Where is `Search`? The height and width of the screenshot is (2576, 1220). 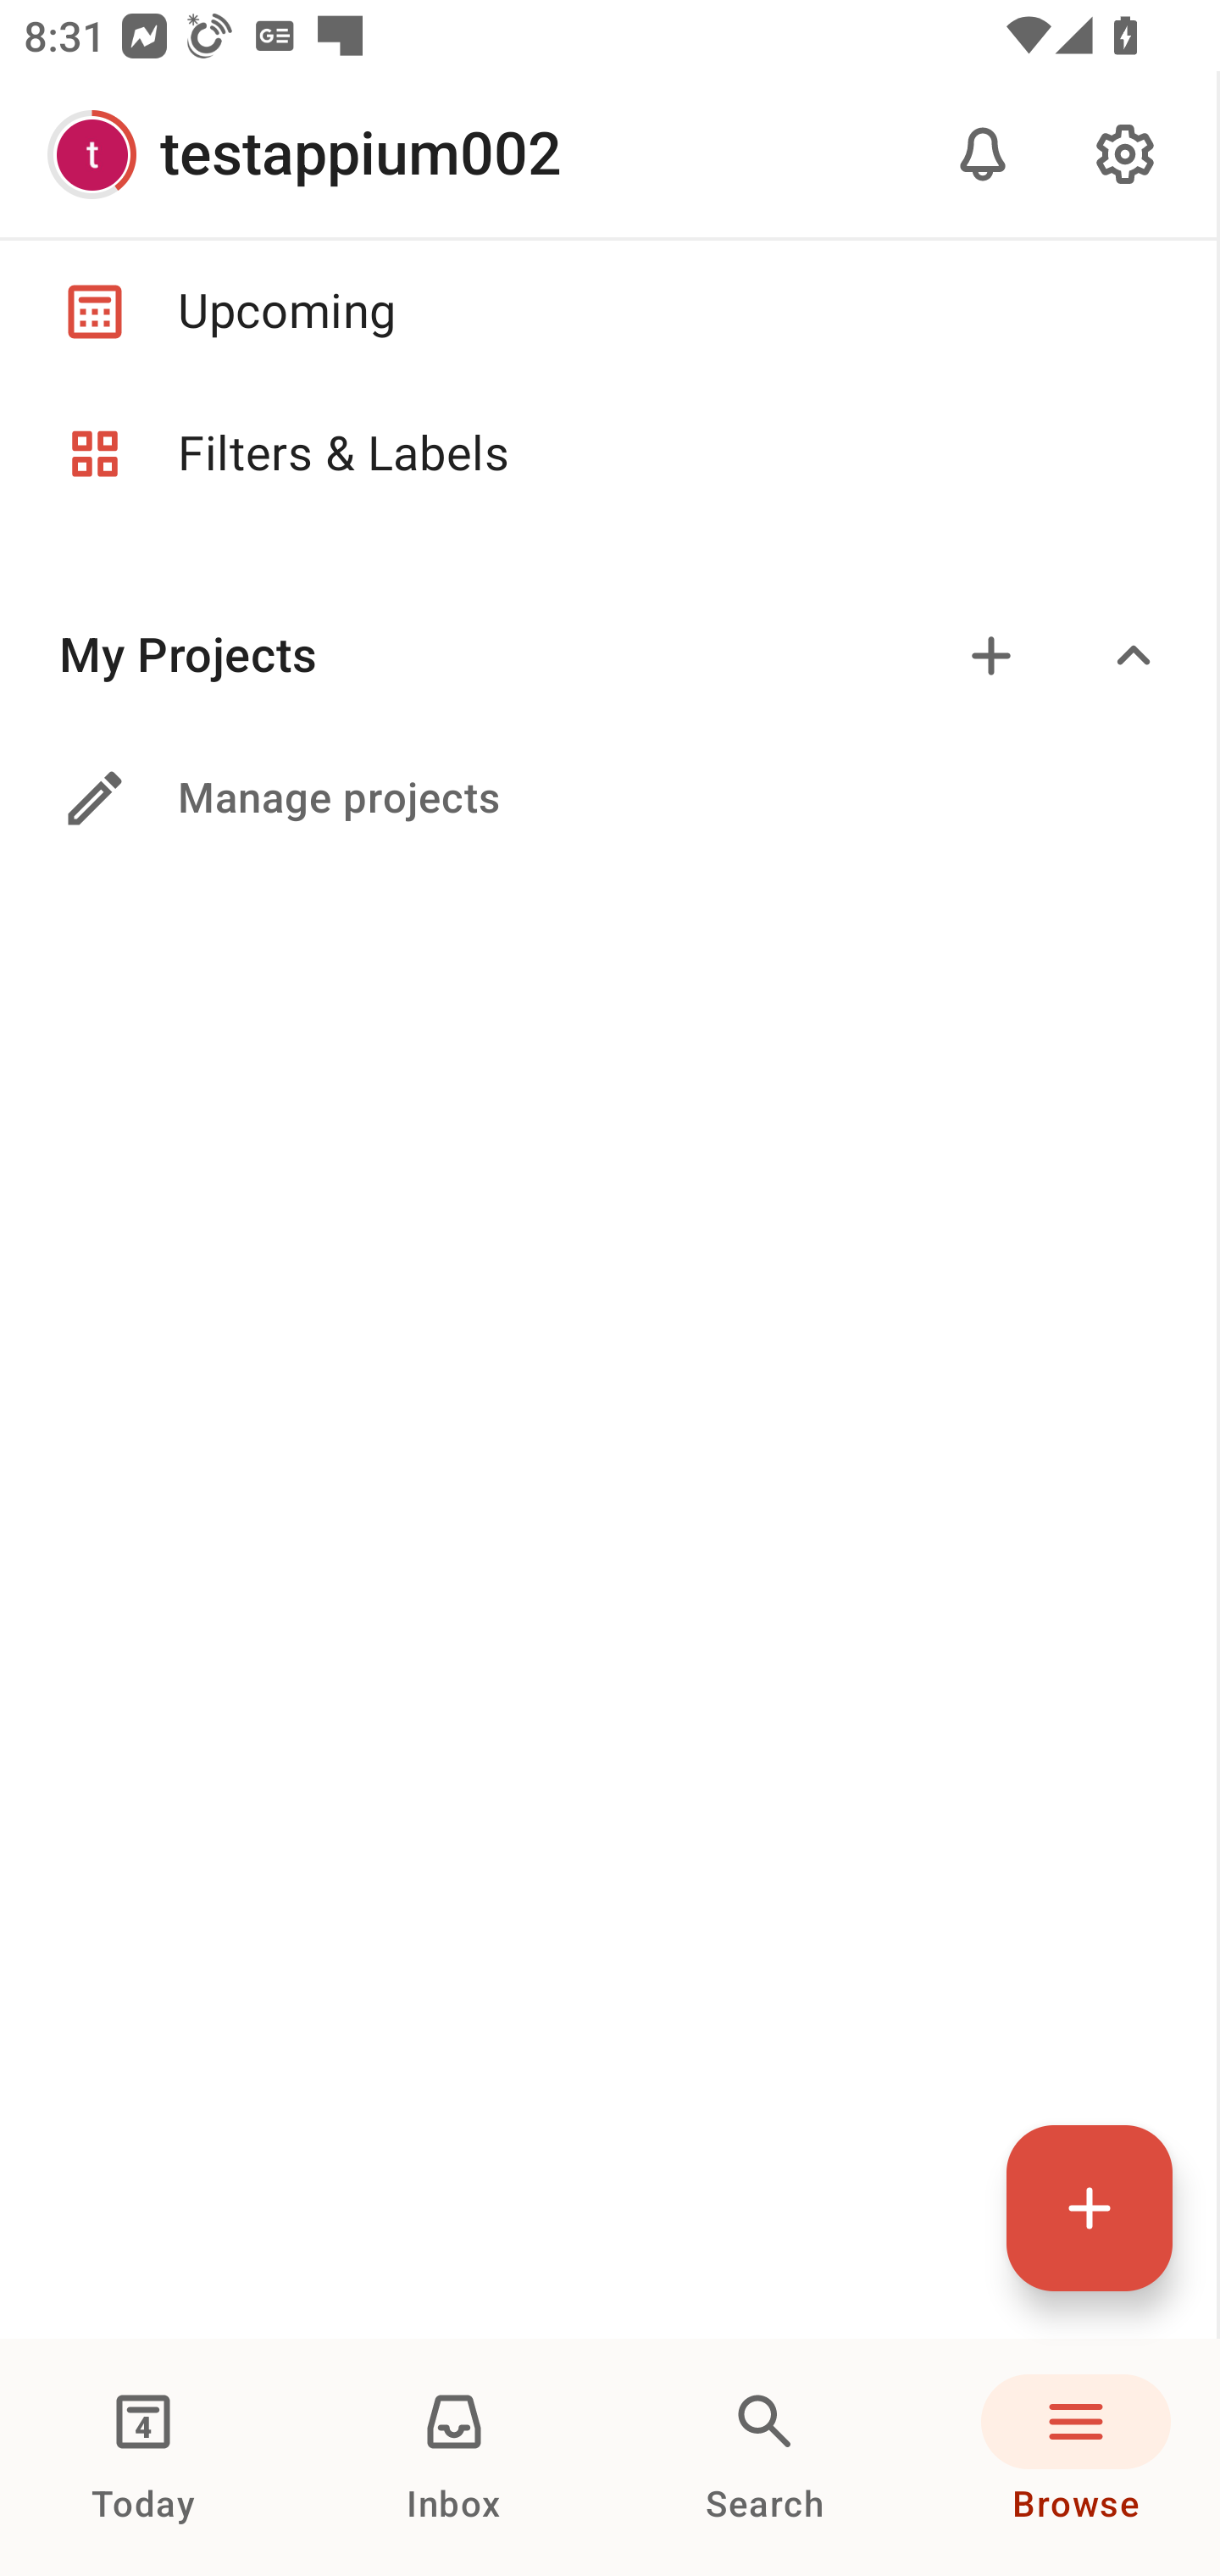 Search is located at coordinates (765, 2457).